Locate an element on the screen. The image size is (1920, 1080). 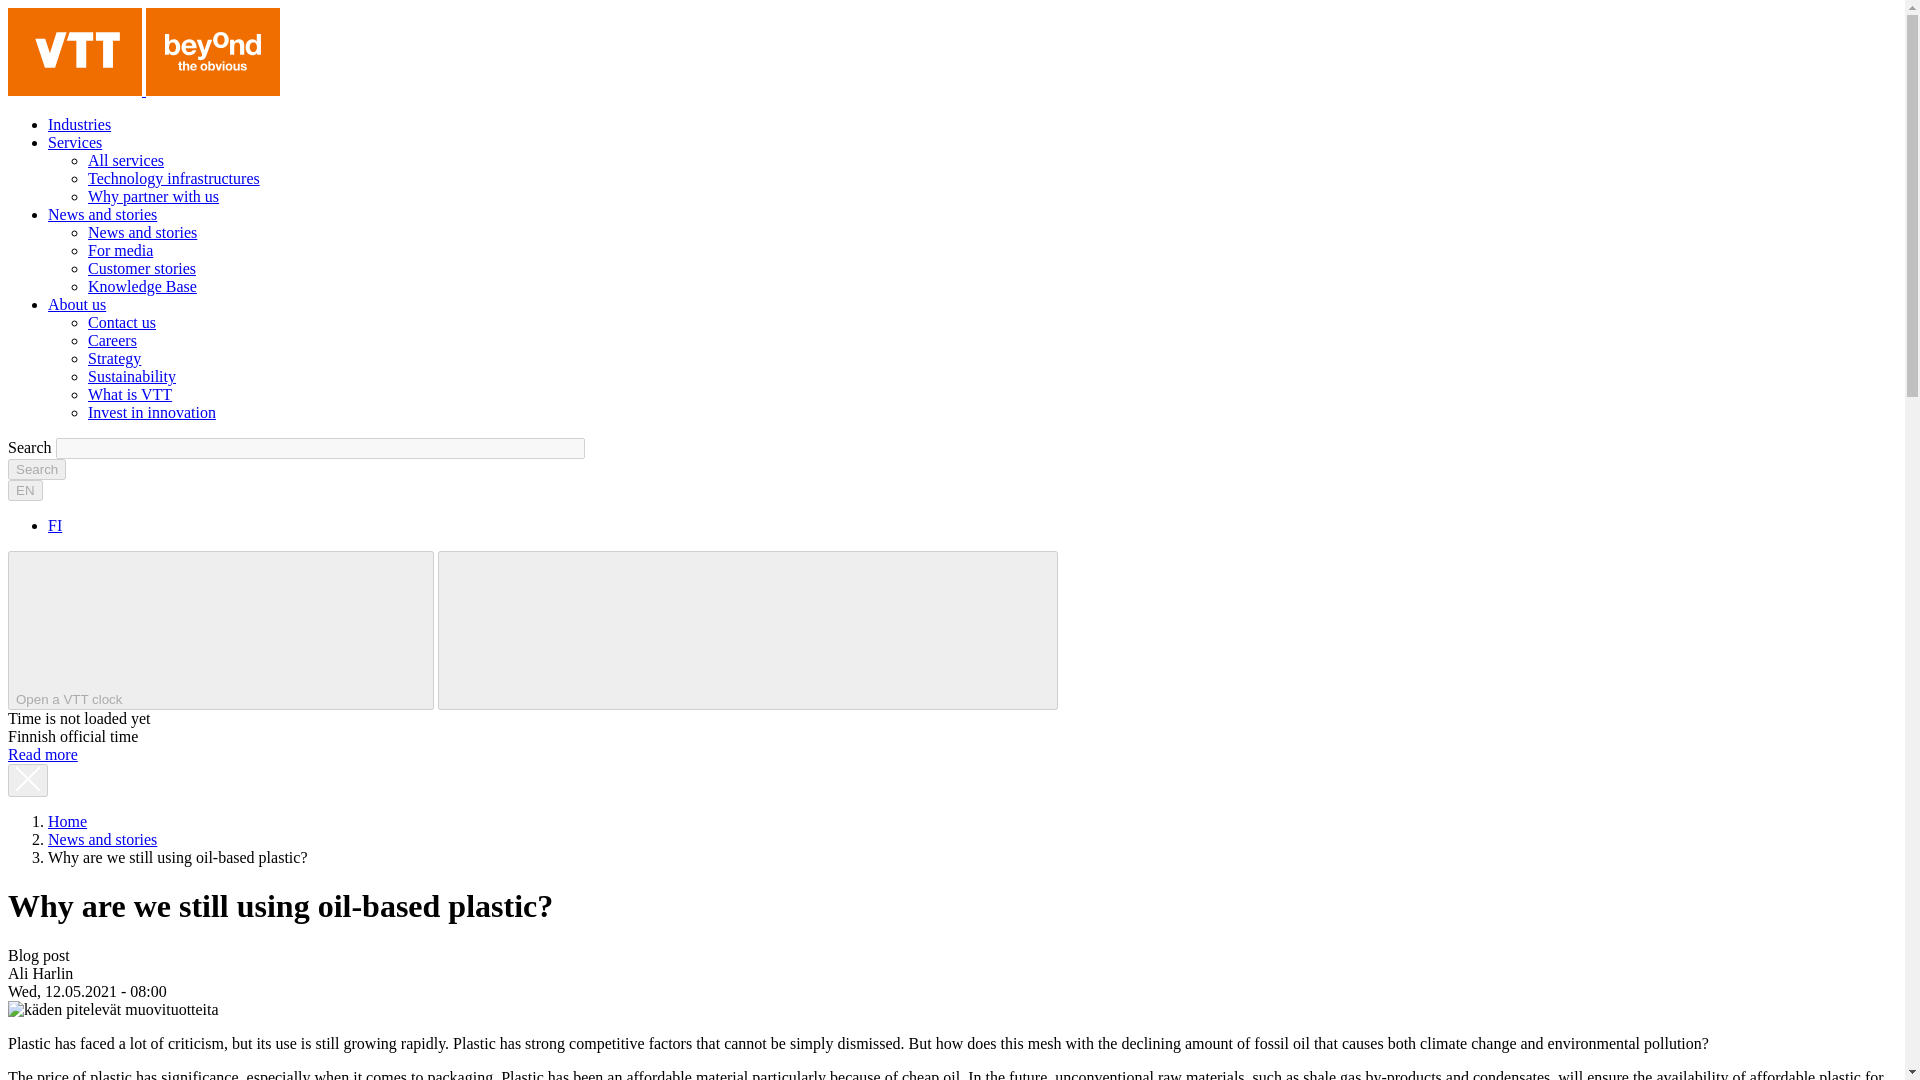
Read more is located at coordinates (747, 630).